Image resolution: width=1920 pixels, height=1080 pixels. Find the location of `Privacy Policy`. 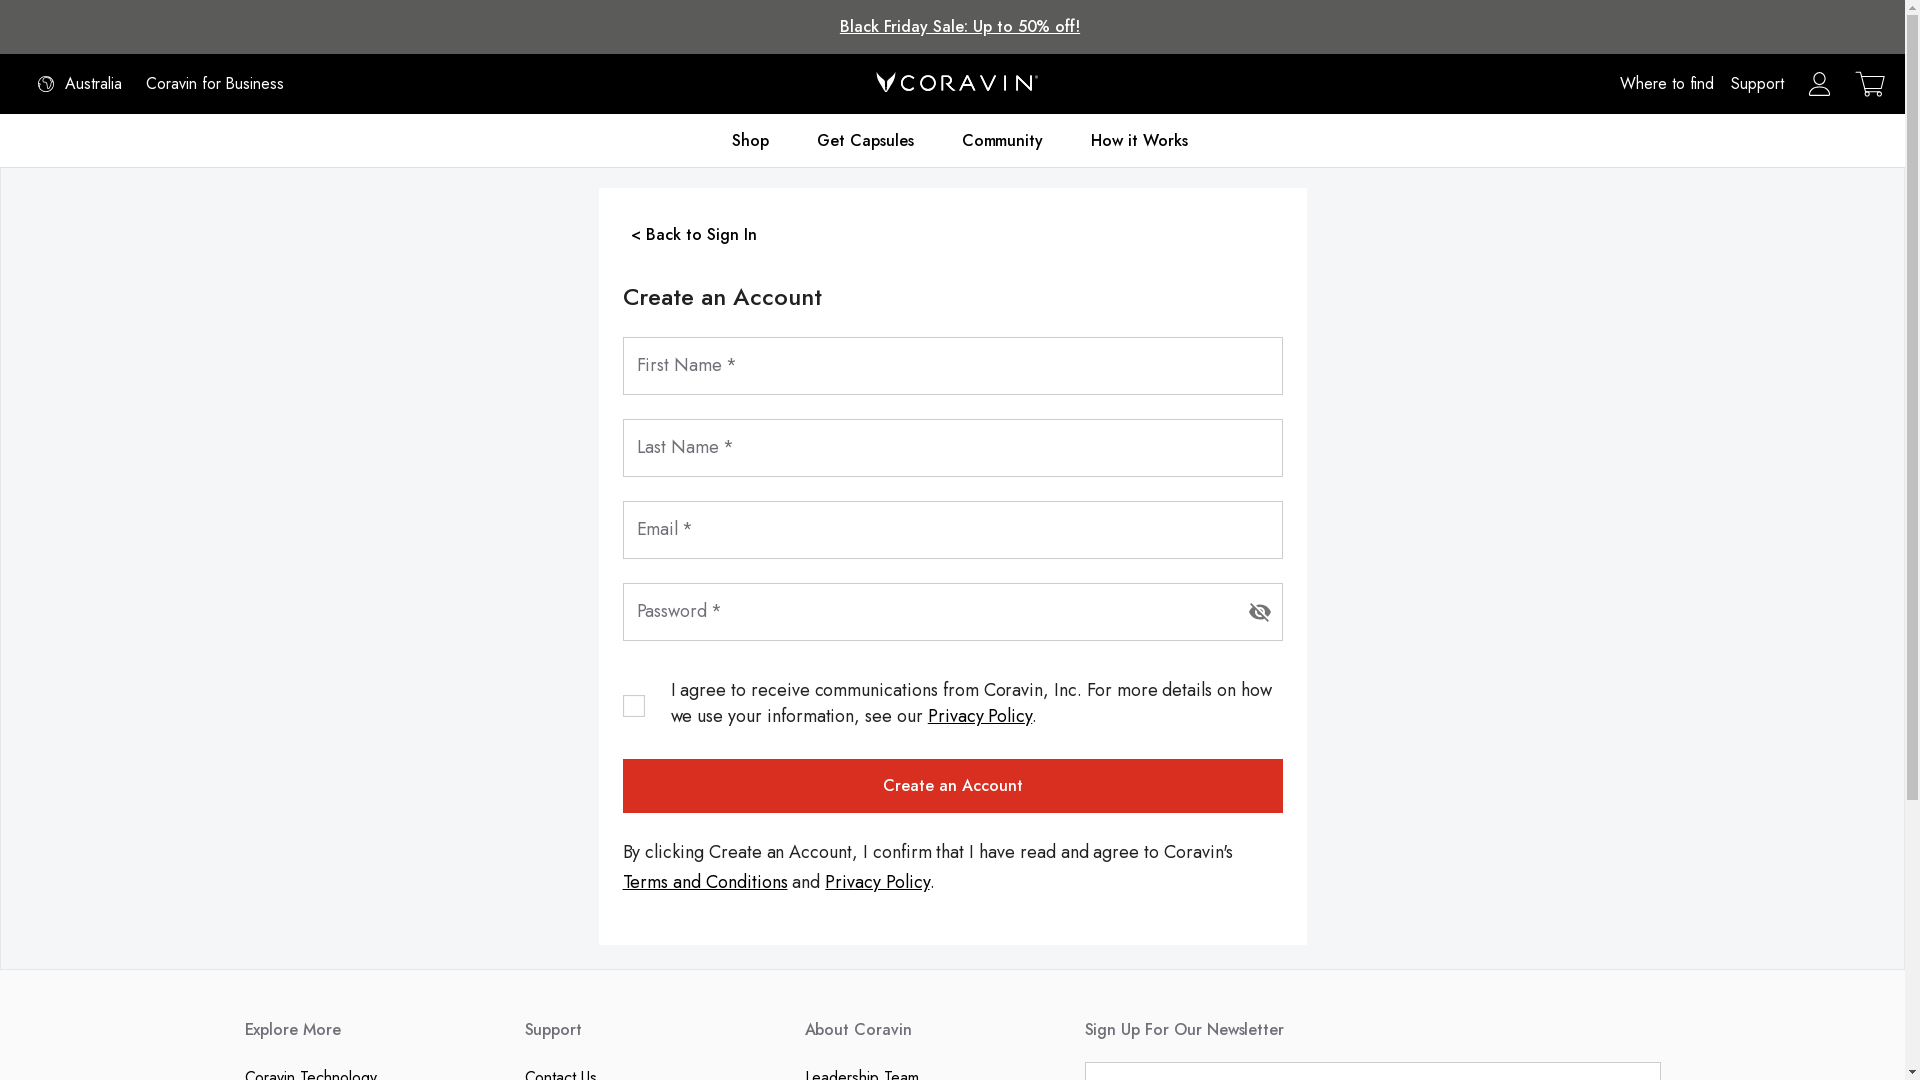

Privacy Policy is located at coordinates (877, 882).